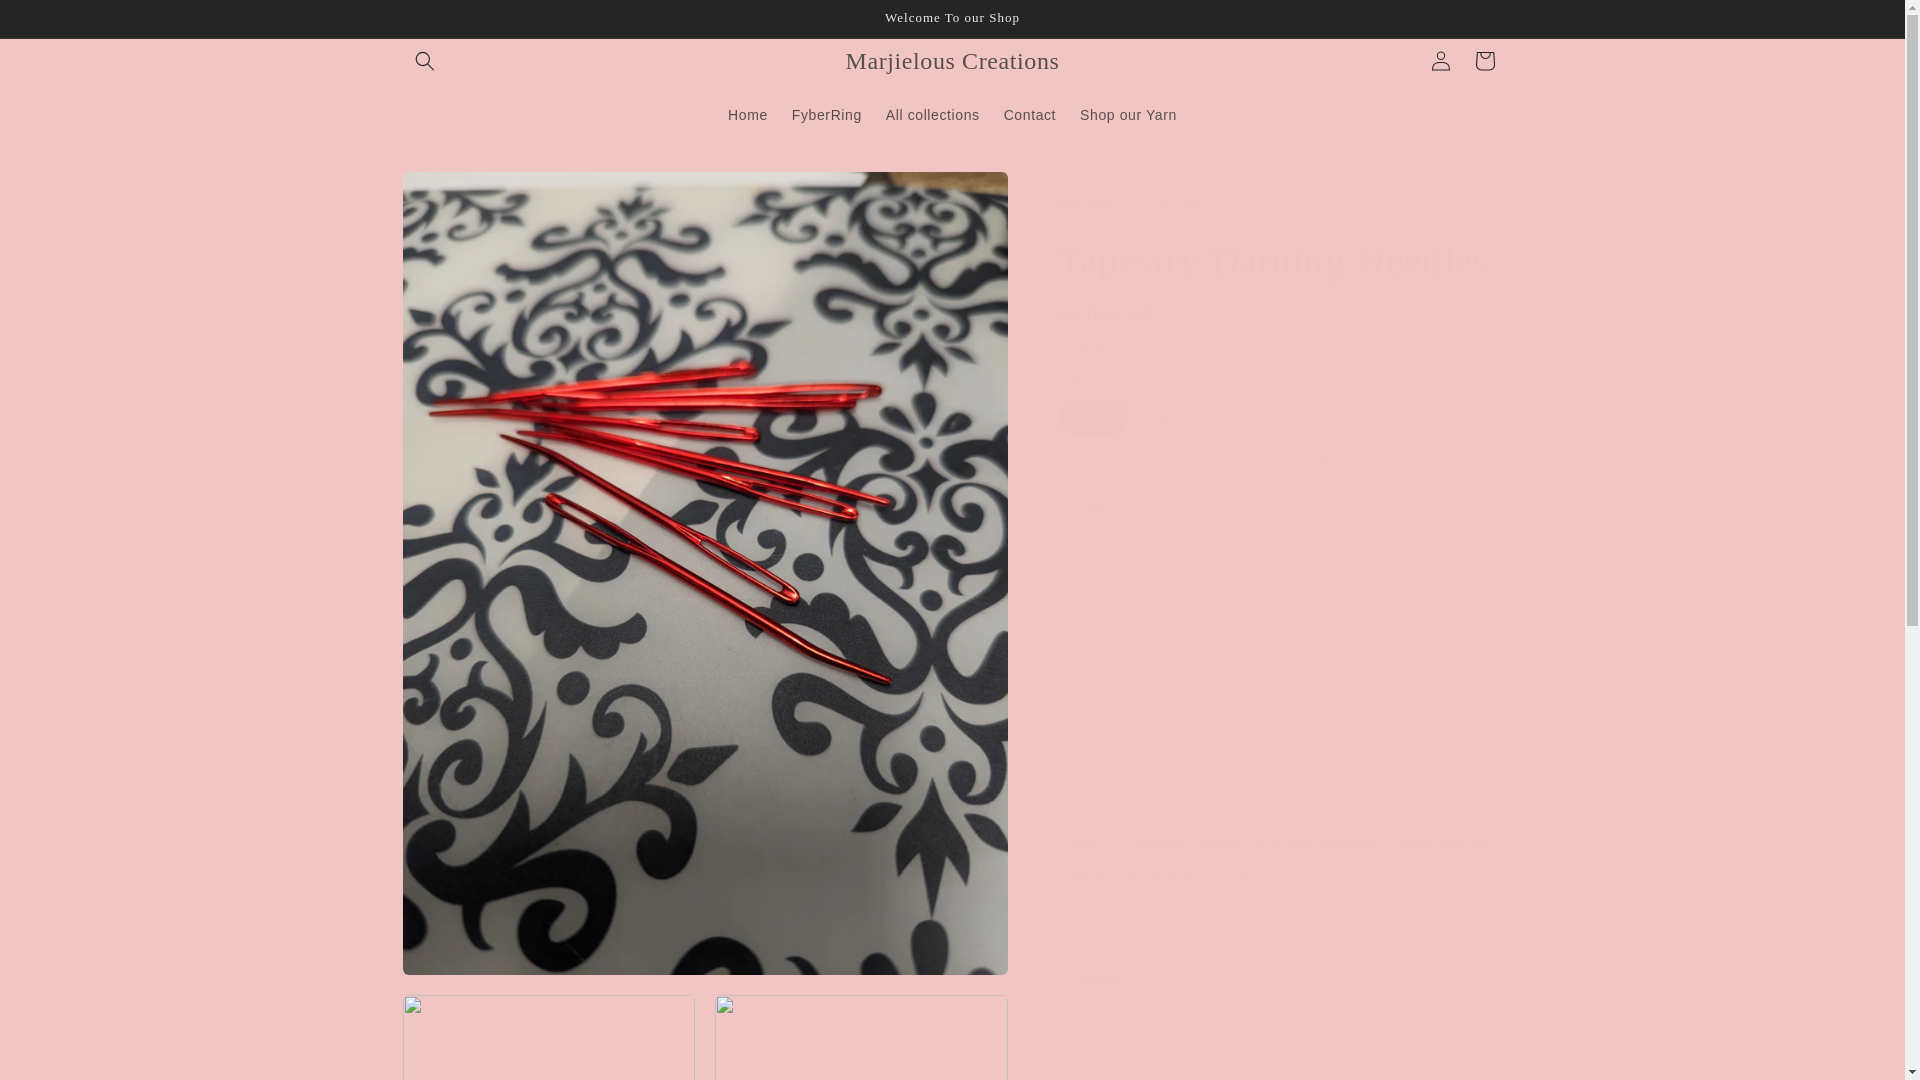  Describe the element at coordinates (1030, 114) in the screenshot. I see `Contact` at that location.